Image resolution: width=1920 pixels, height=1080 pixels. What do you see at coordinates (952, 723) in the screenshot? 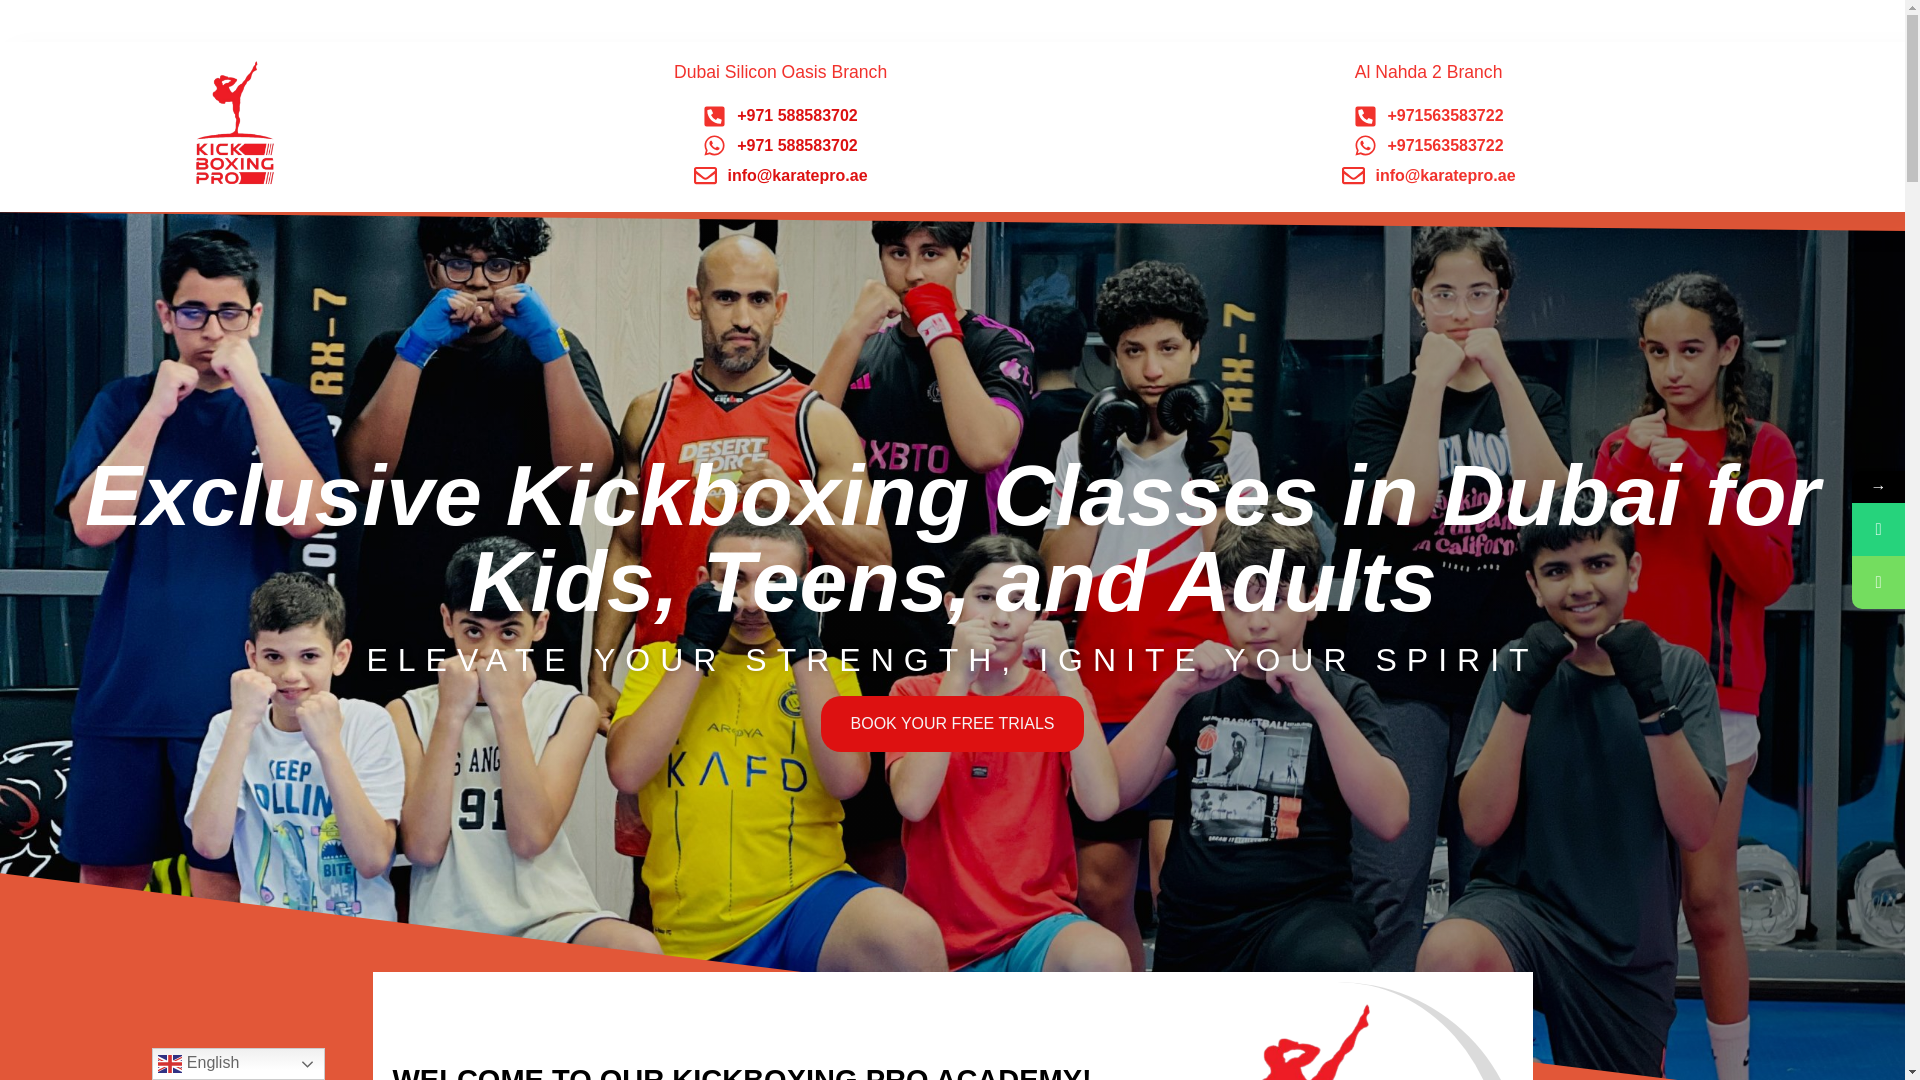
I see `BOOK YOUR FREE TRIALS` at bounding box center [952, 723].